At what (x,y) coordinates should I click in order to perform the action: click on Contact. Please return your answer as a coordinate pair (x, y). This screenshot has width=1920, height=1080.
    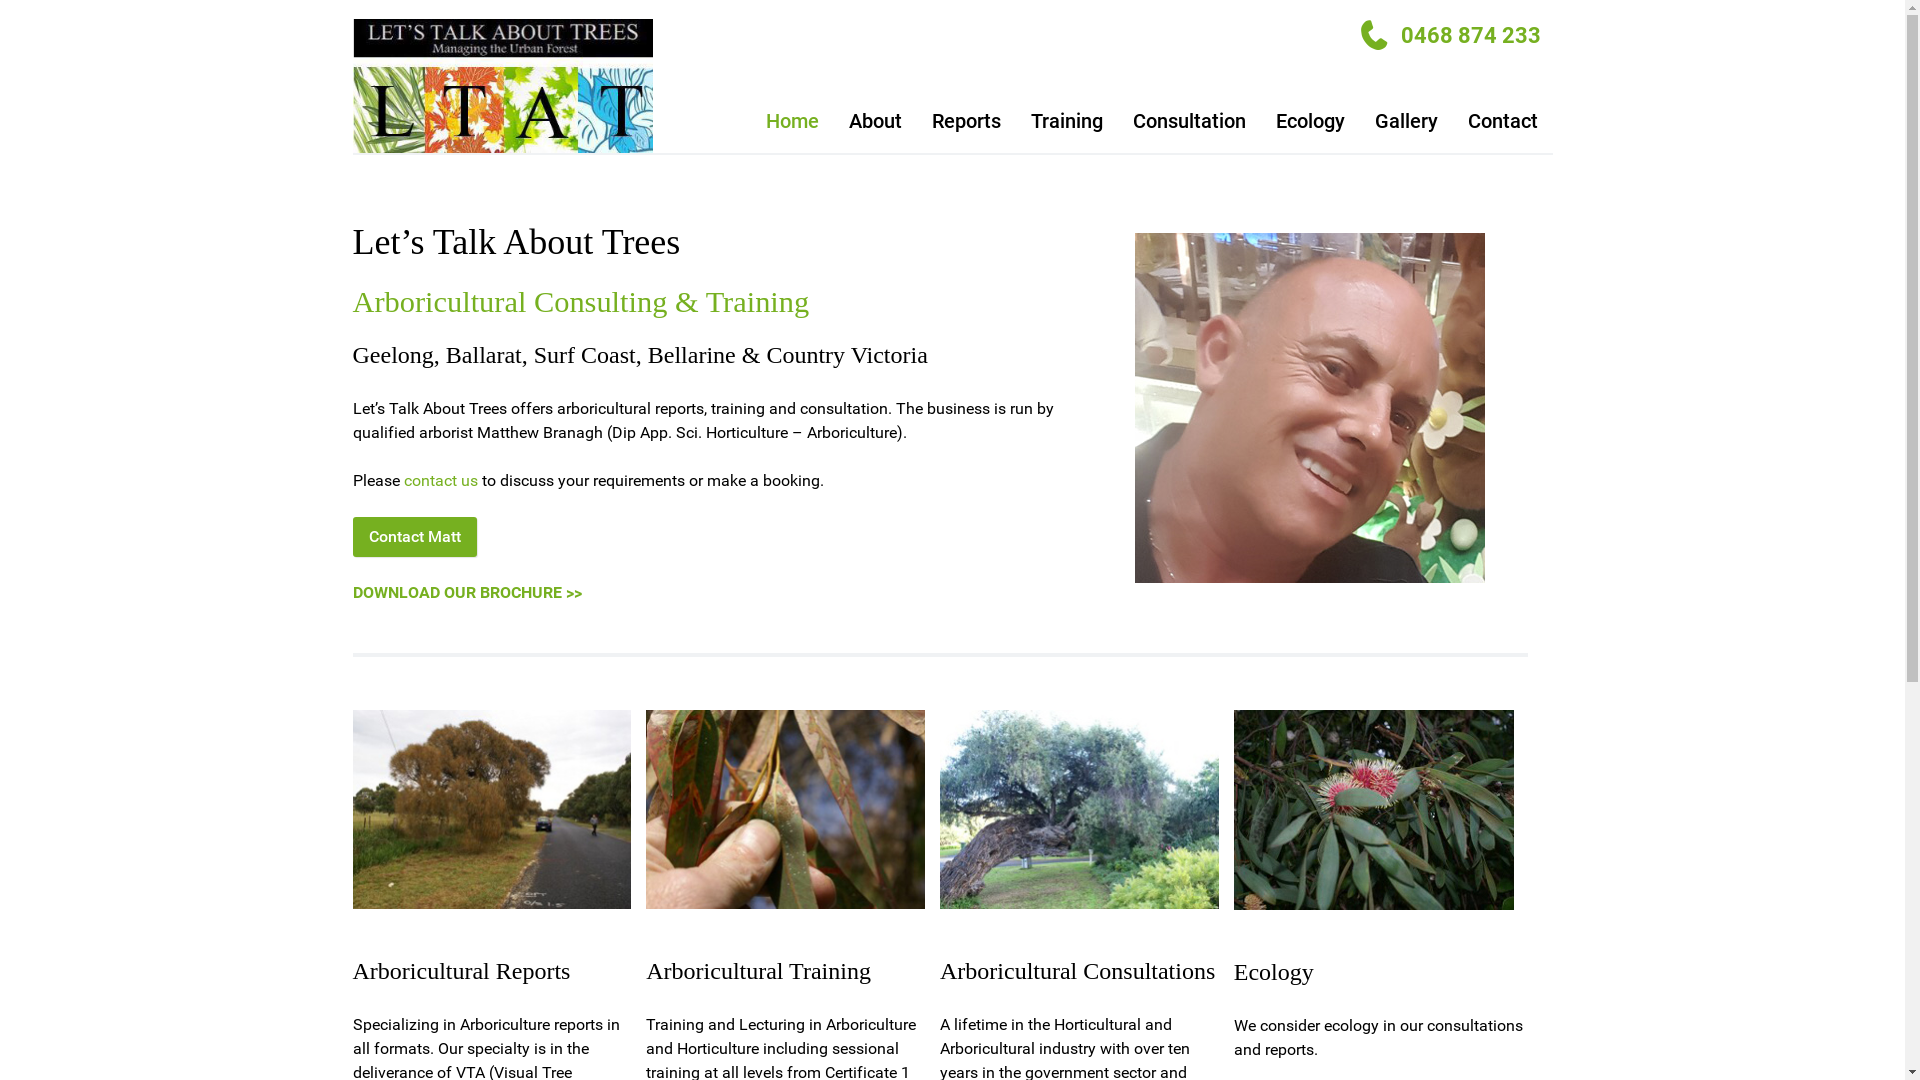
    Looking at the image, I should click on (1502, 120).